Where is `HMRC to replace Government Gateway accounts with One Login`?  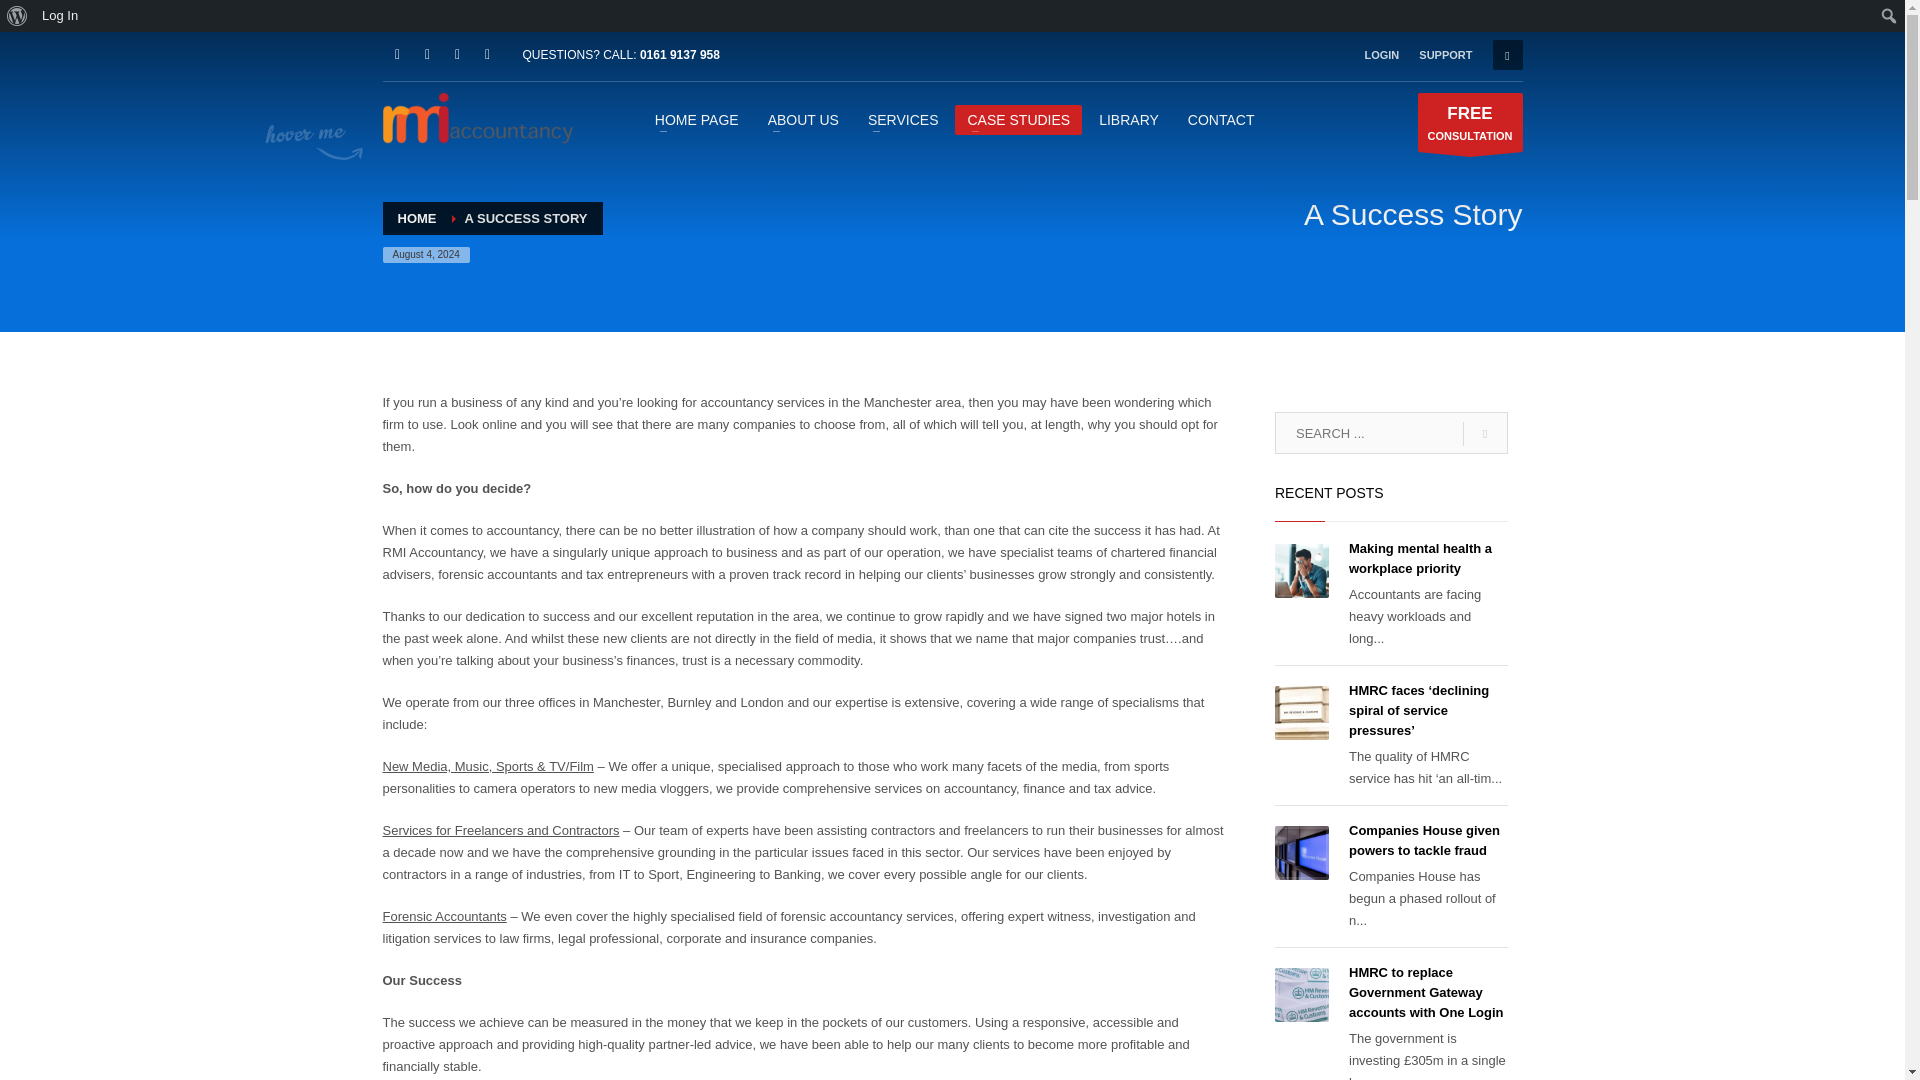 HMRC to replace Government Gateway accounts with One Login is located at coordinates (1426, 992).